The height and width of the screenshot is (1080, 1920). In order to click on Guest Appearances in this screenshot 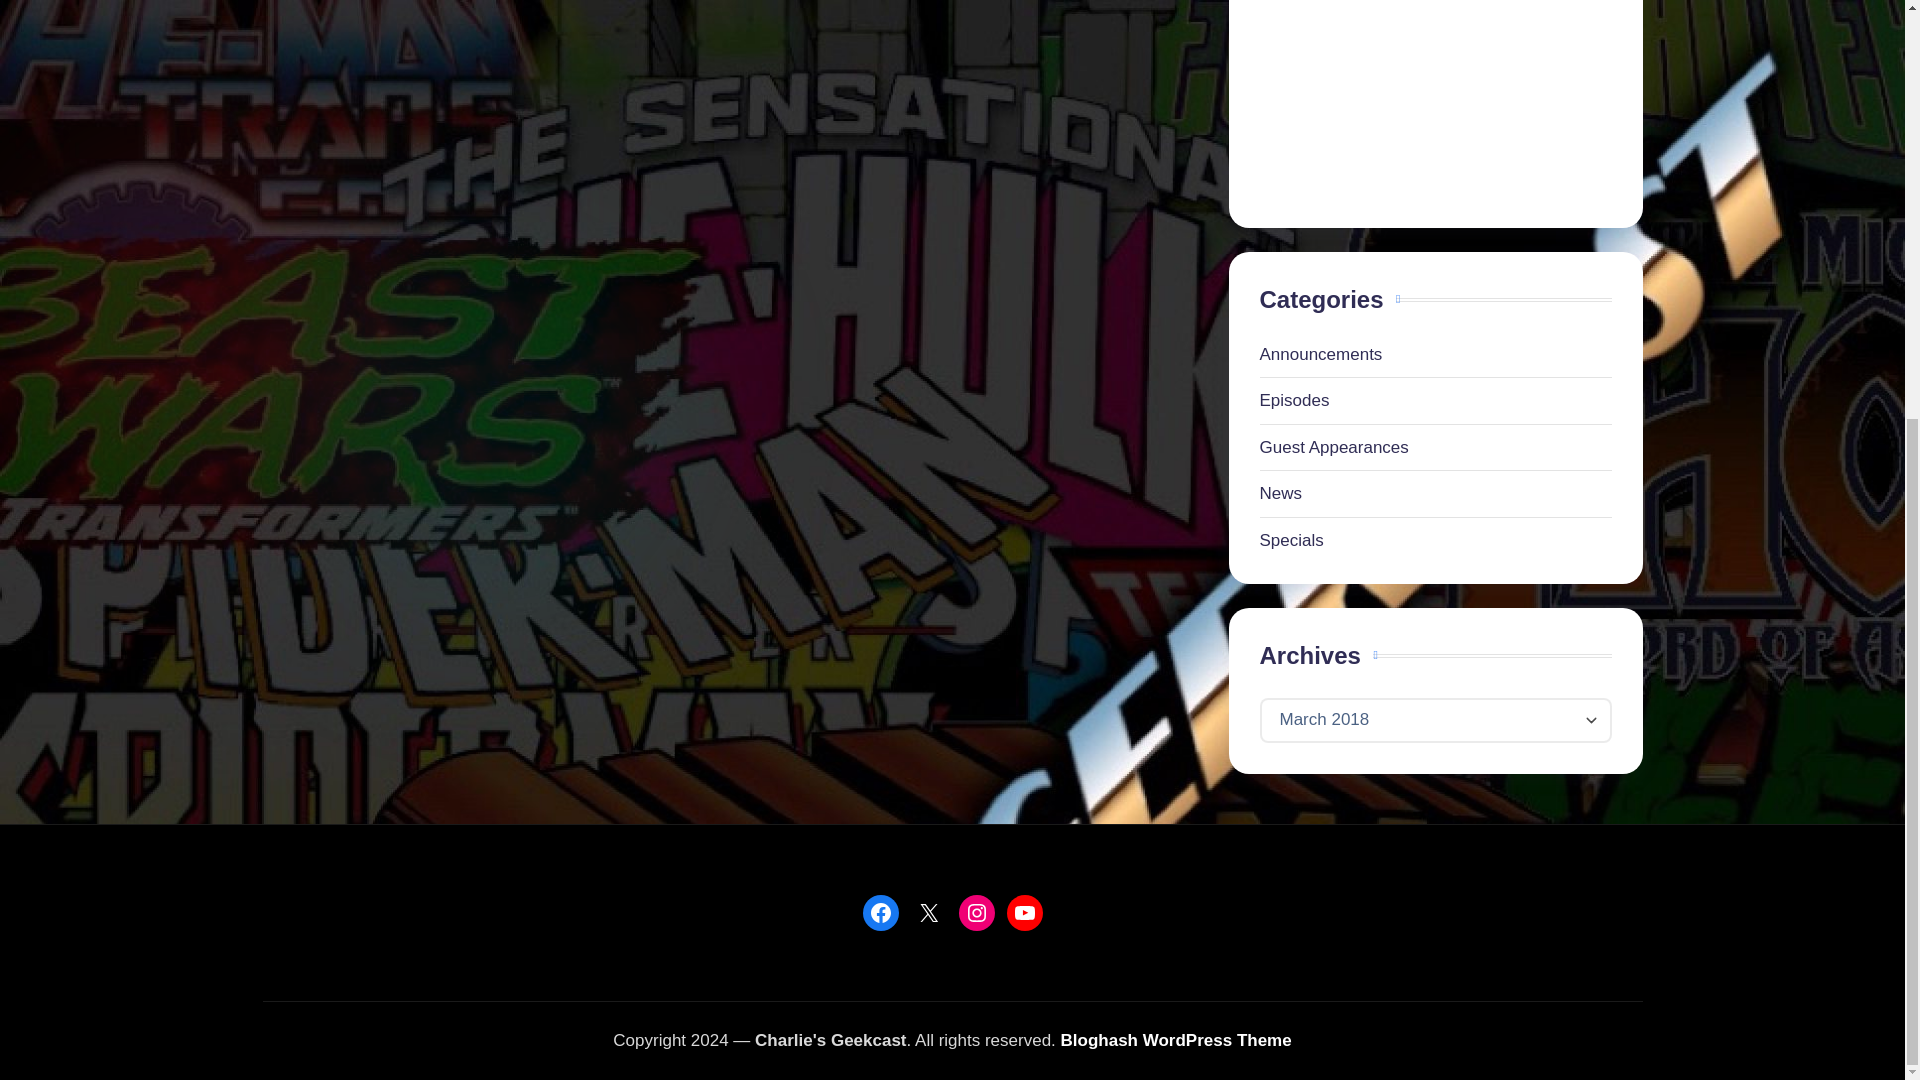, I will do `click(1436, 448)`.